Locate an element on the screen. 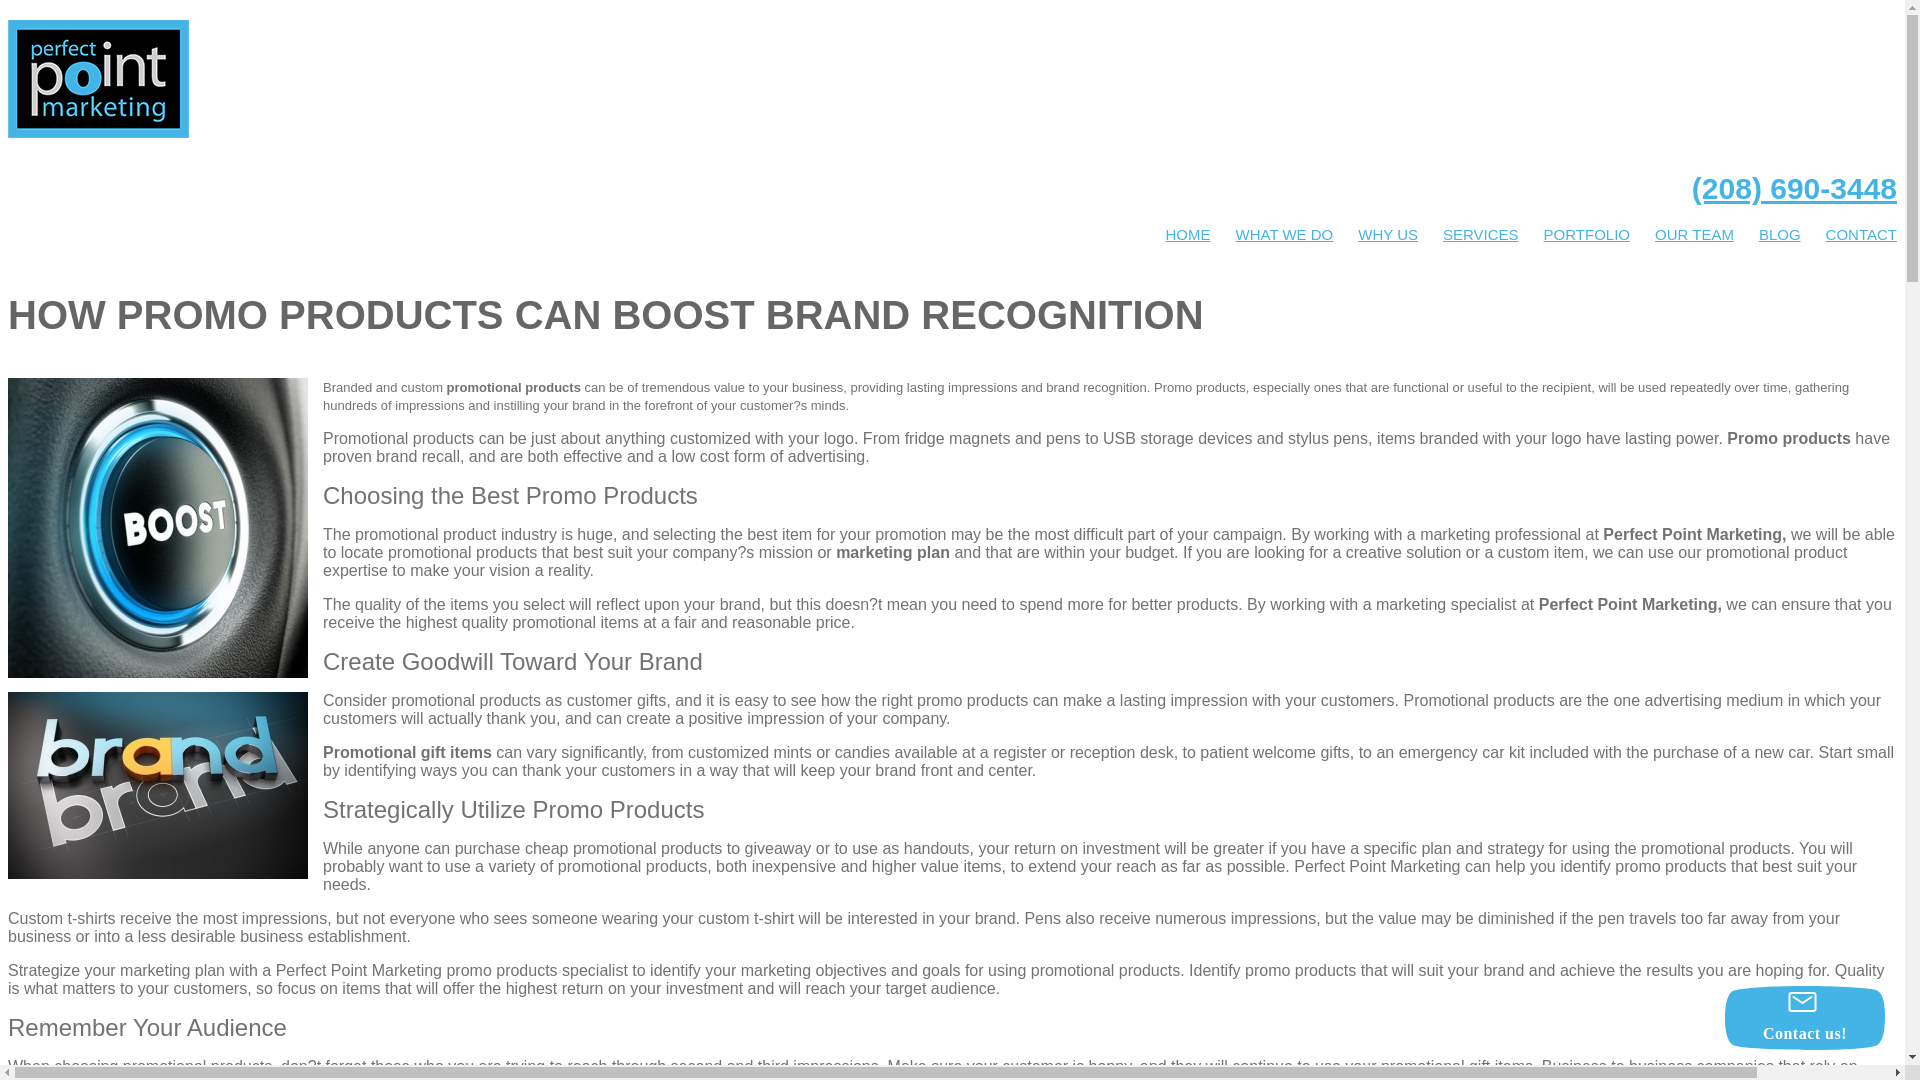 This screenshot has width=1920, height=1080. SERVICES is located at coordinates (1468, 234).